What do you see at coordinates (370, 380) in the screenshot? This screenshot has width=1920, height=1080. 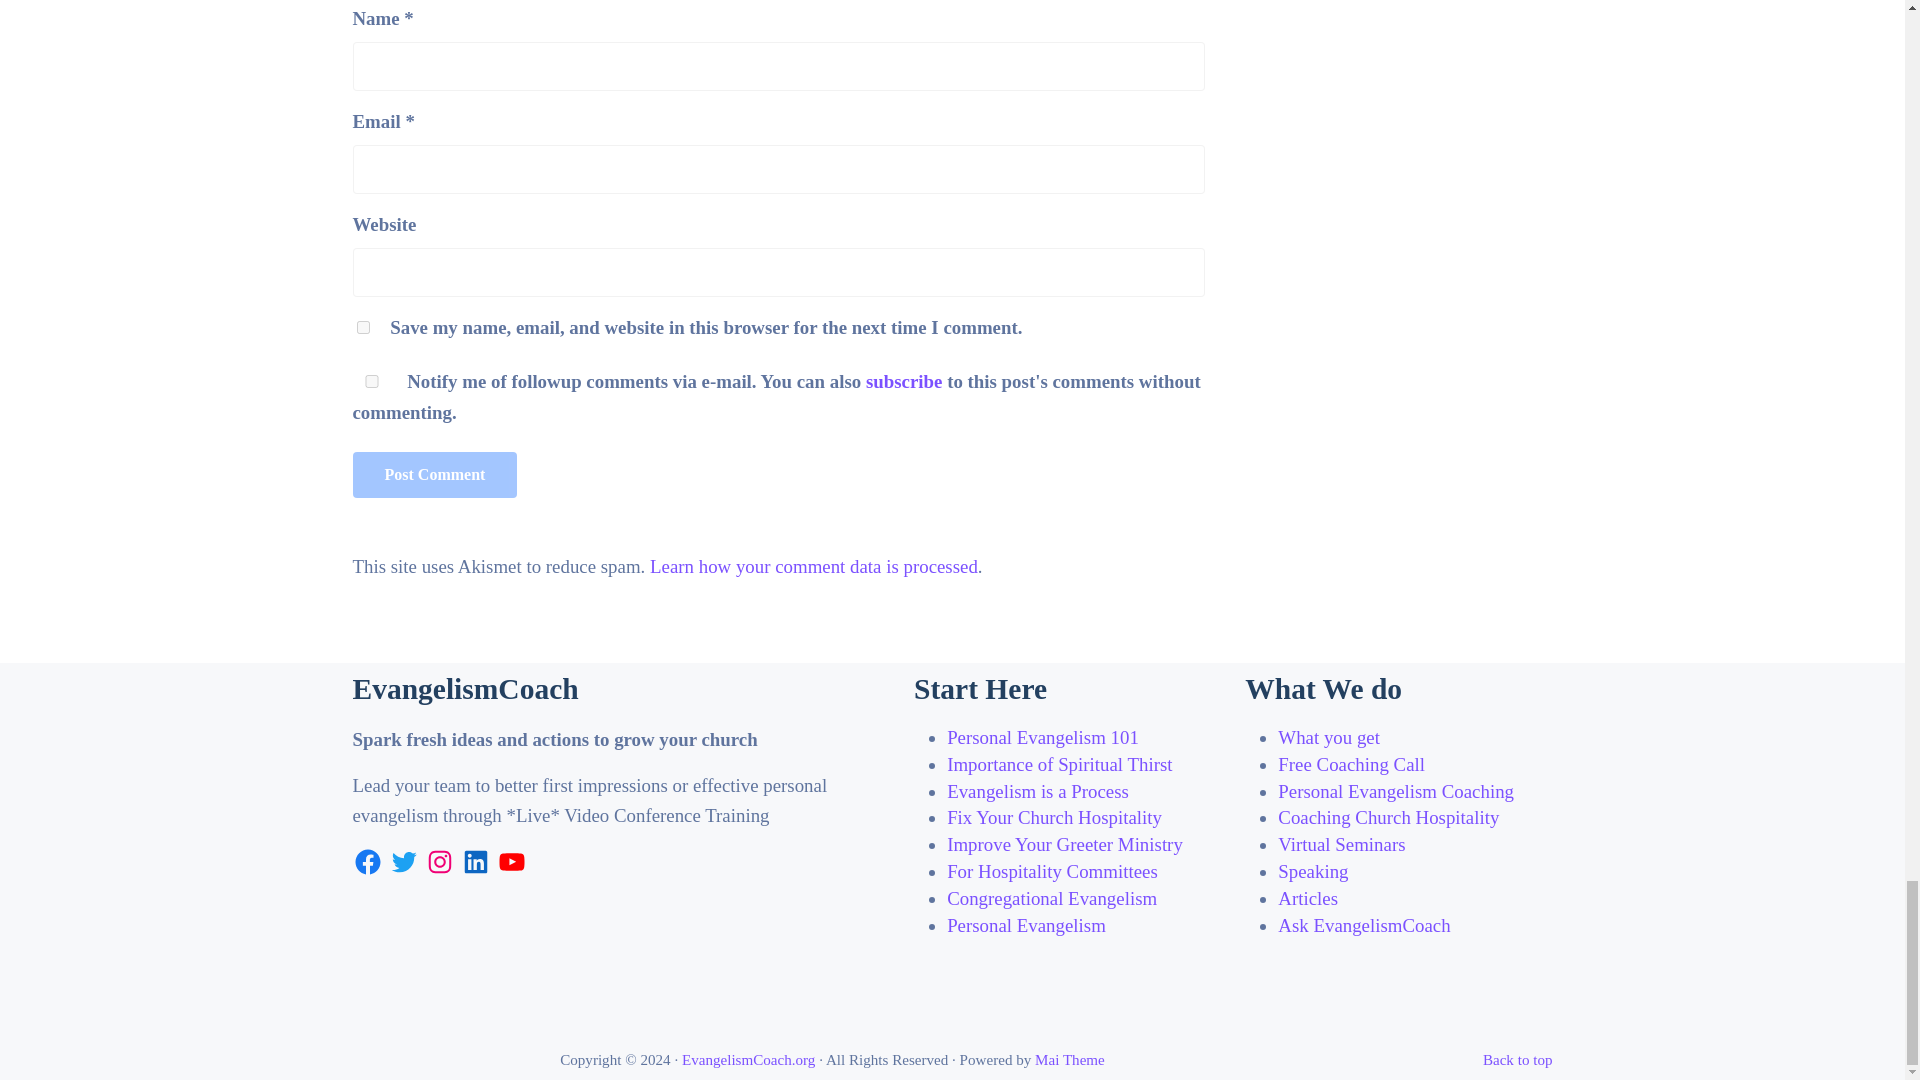 I see `yes` at bounding box center [370, 380].